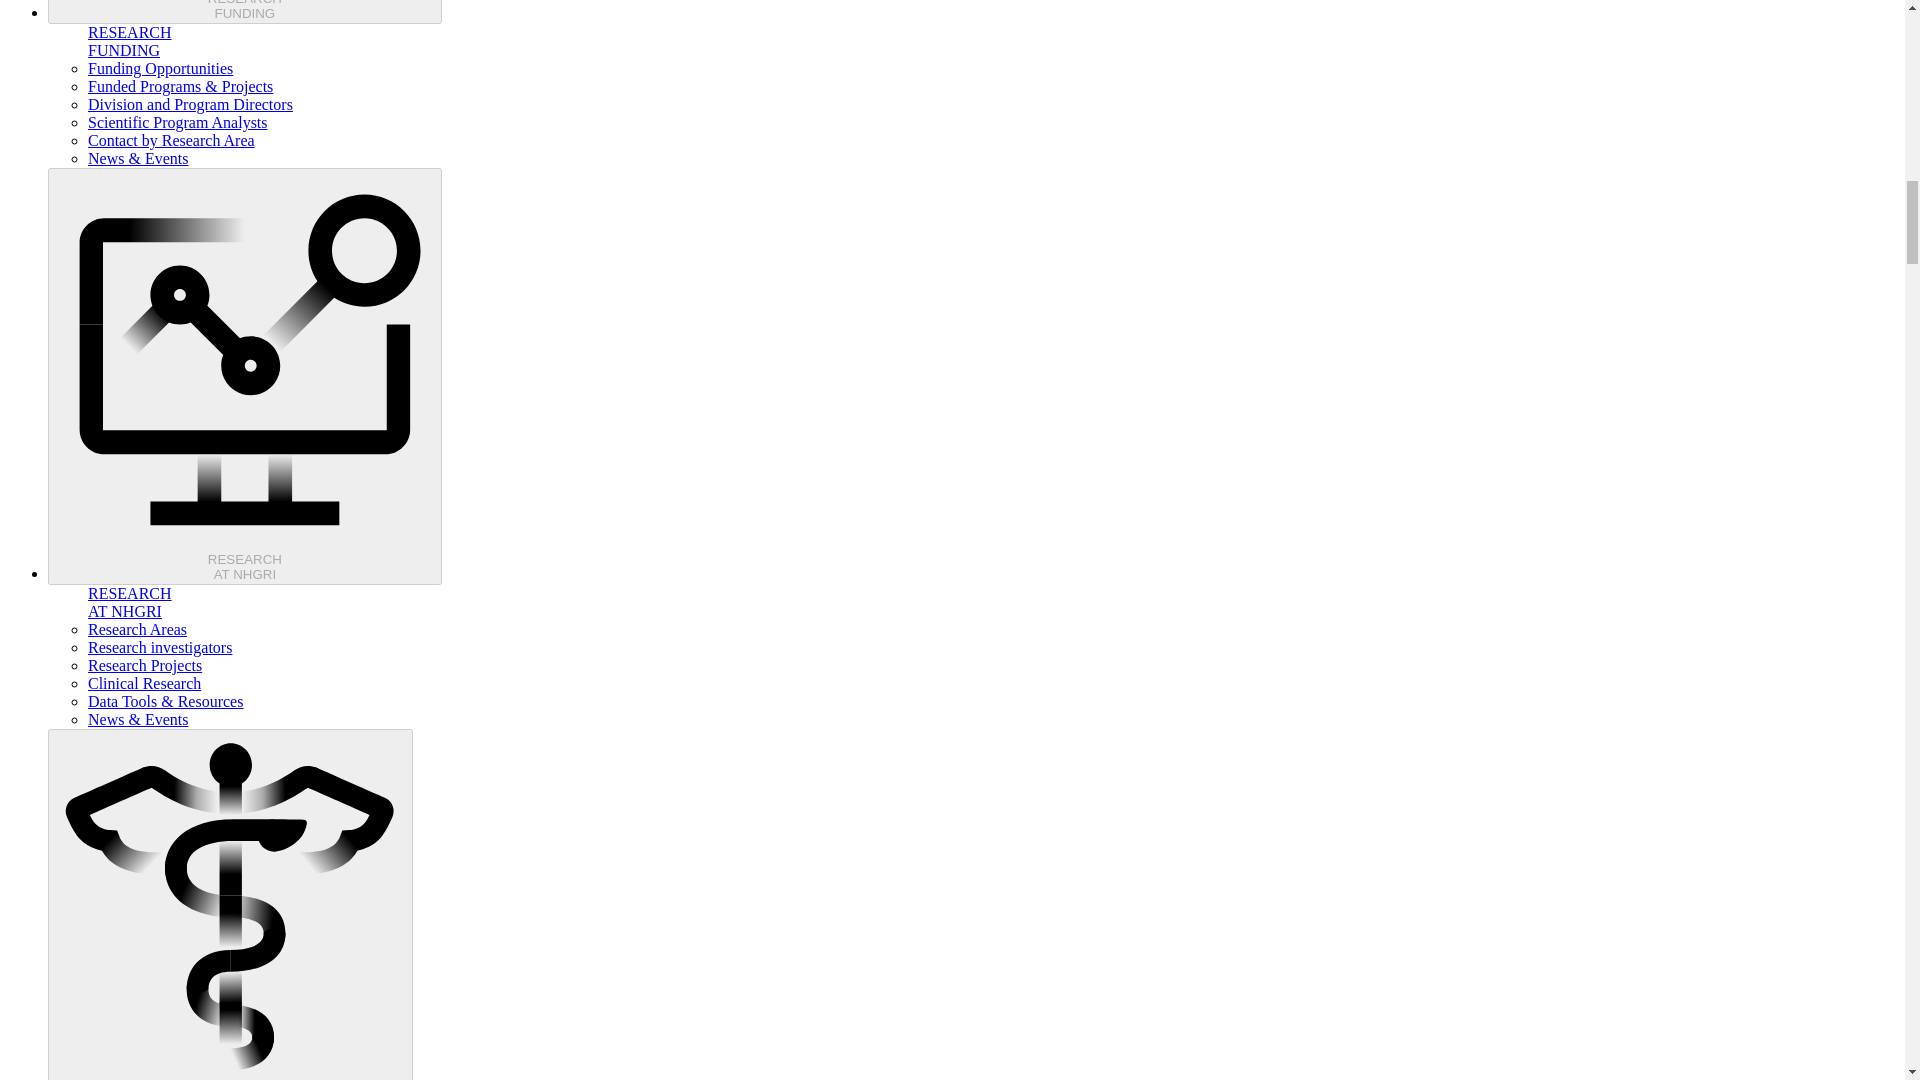 Image resolution: width=1920 pixels, height=1080 pixels. What do you see at coordinates (178, 122) in the screenshot?
I see `Research Projects` at bounding box center [178, 122].